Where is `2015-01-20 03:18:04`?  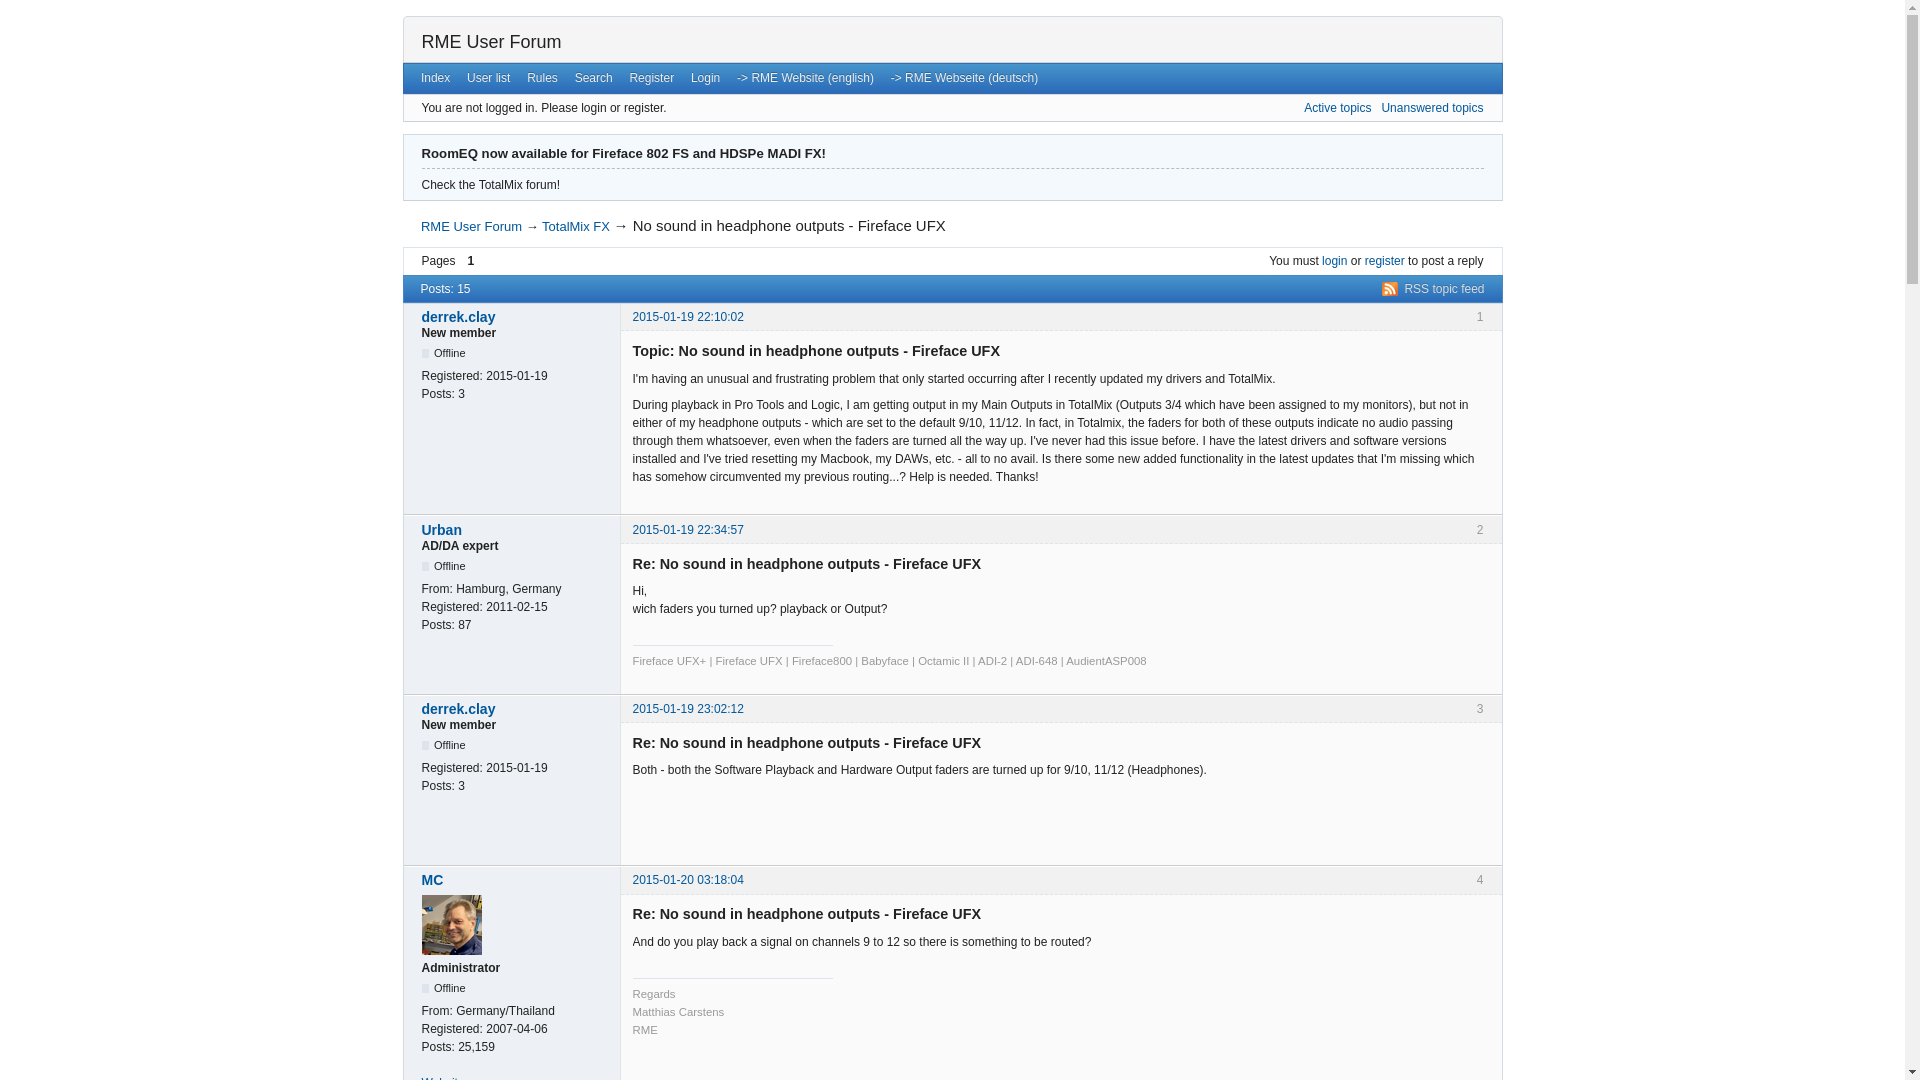
2015-01-20 03:18:04 is located at coordinates (687, 879).